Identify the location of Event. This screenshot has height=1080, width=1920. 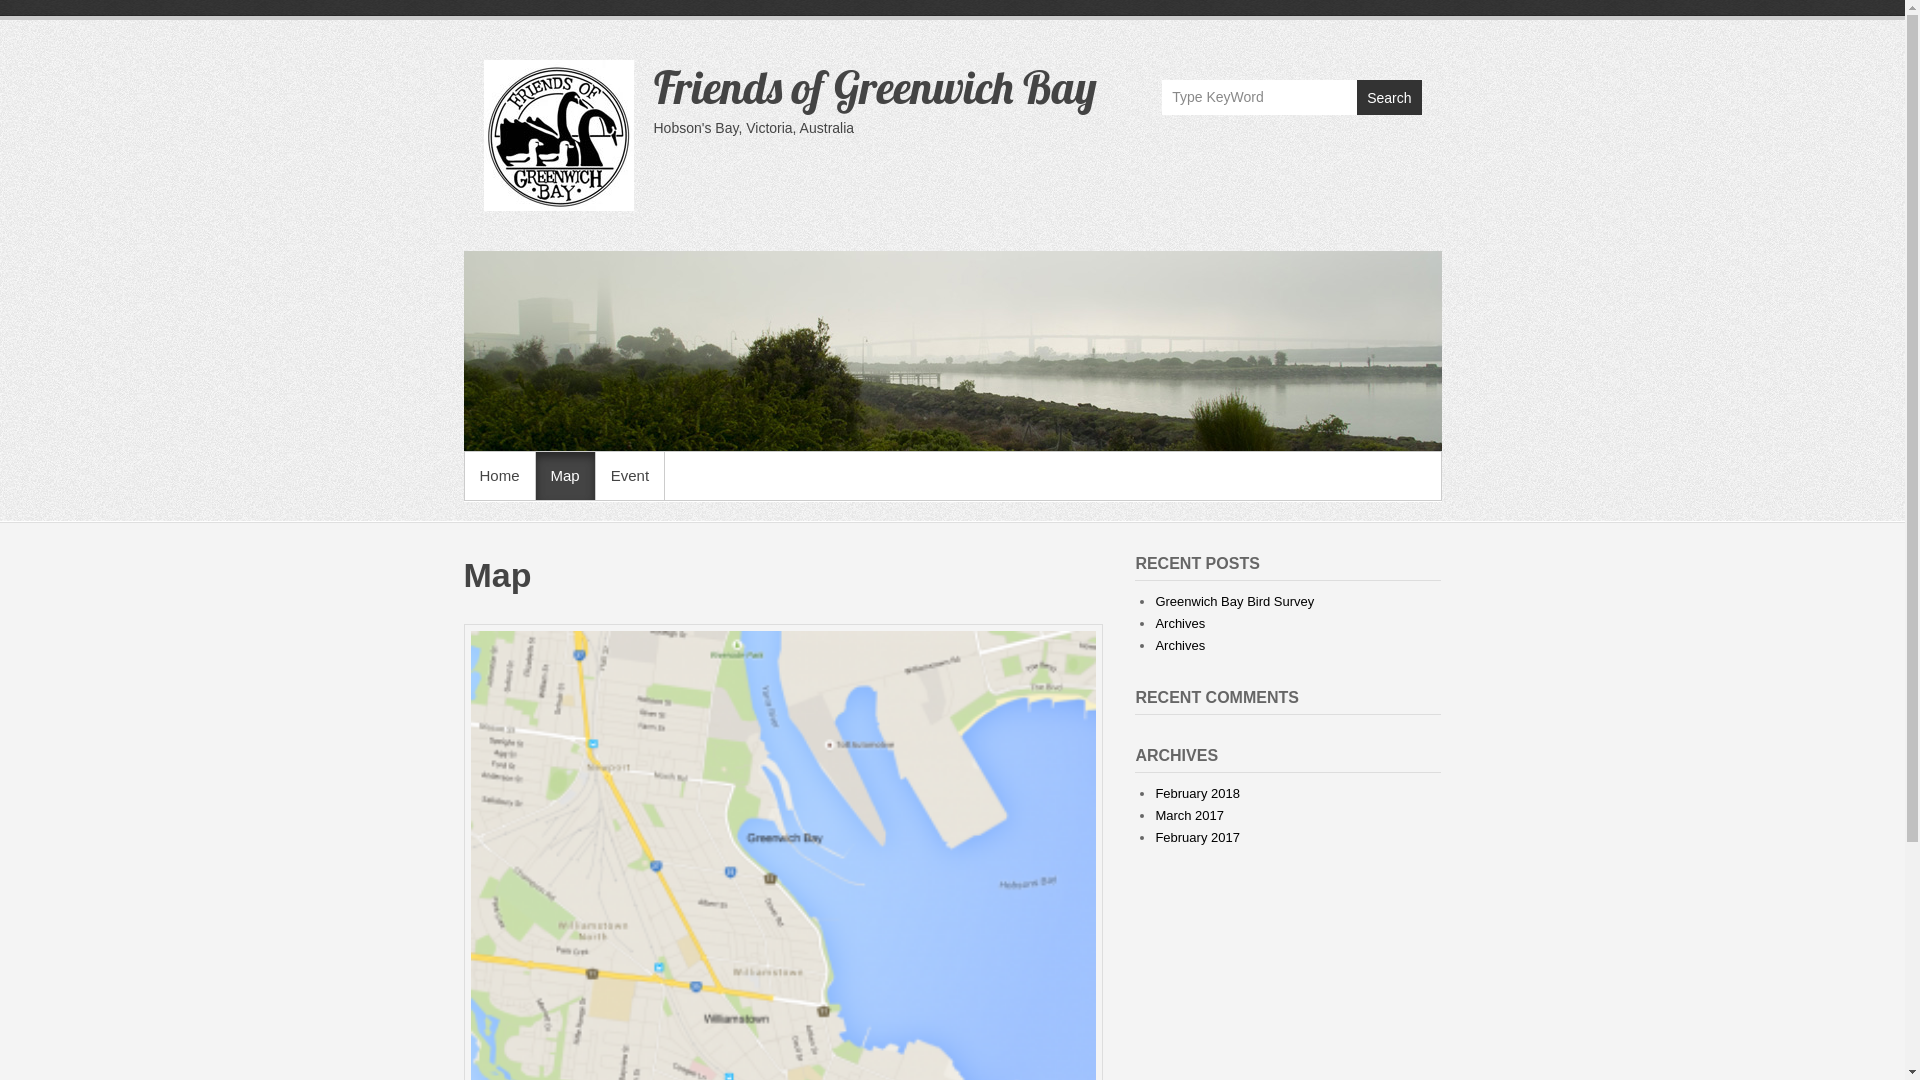
(630, 476).